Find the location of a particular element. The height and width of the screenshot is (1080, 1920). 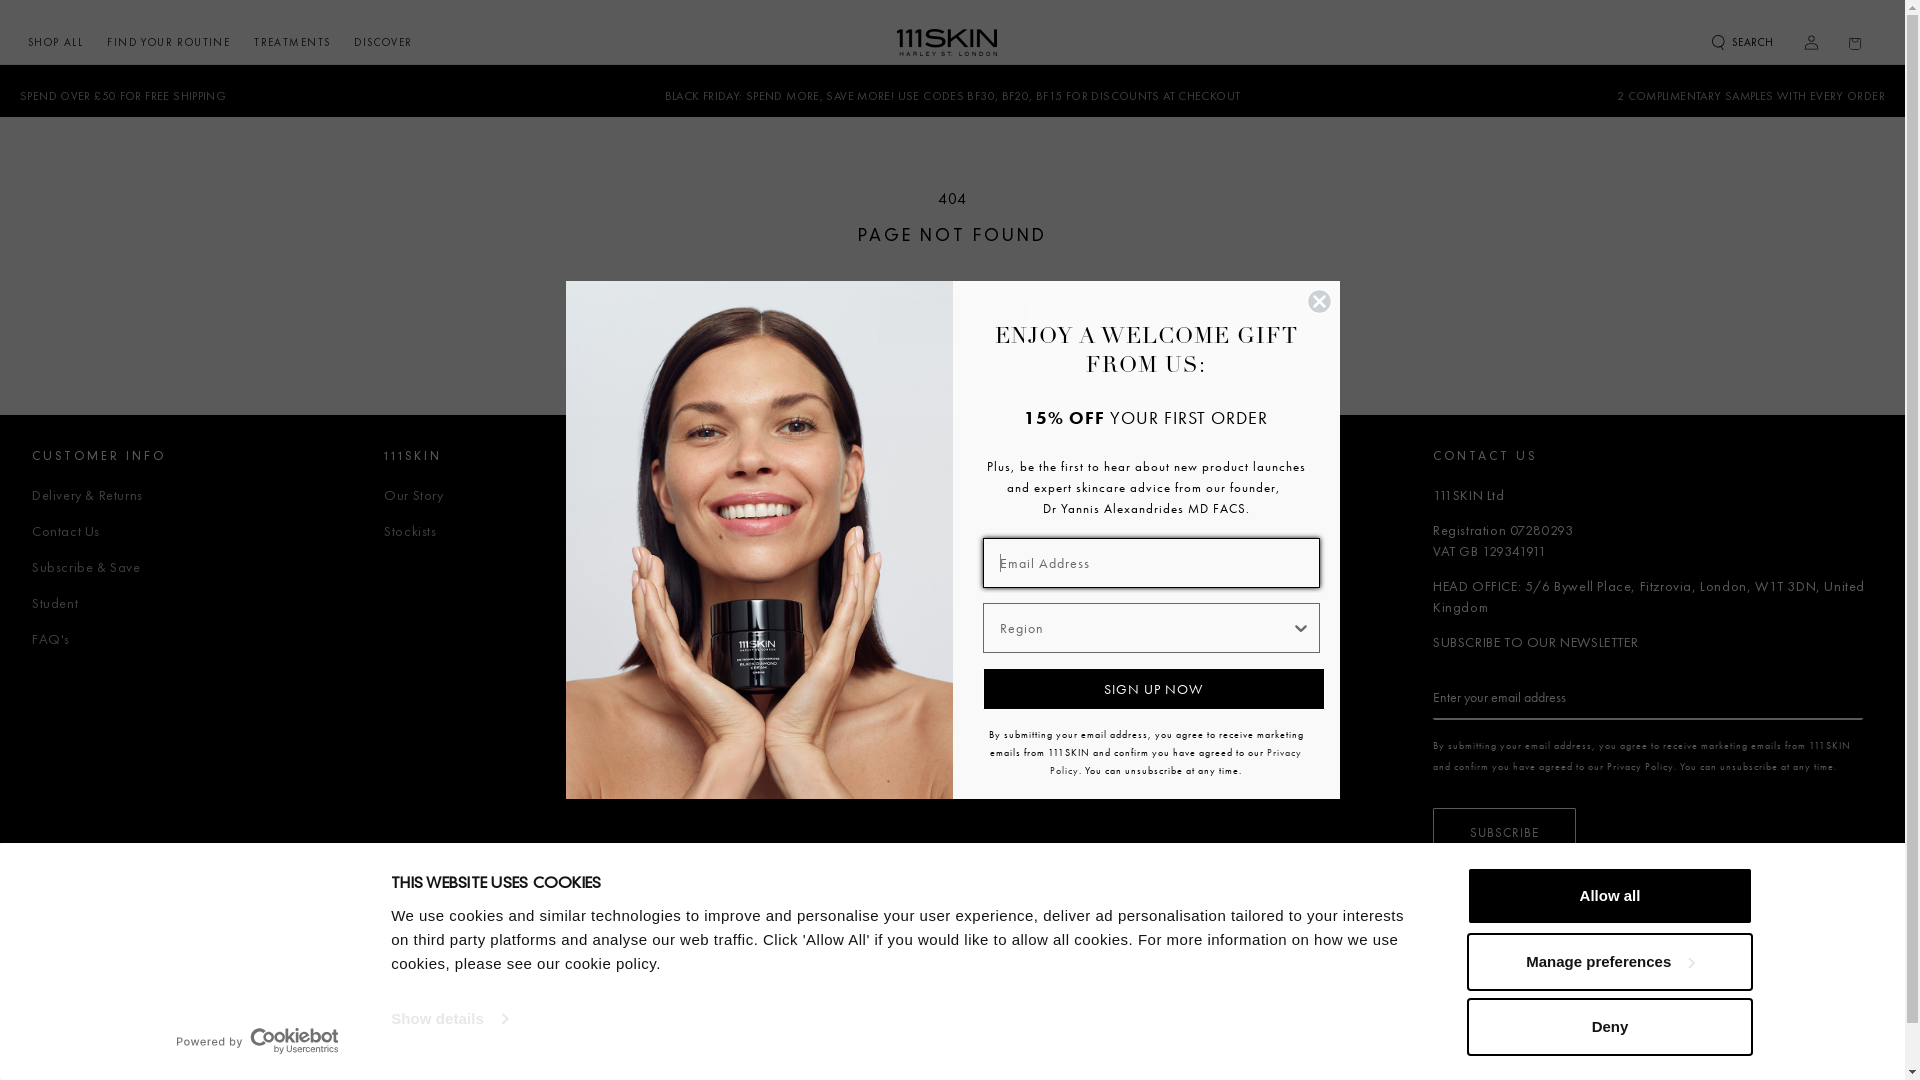

Stockists is located at coordinates (410, 524).